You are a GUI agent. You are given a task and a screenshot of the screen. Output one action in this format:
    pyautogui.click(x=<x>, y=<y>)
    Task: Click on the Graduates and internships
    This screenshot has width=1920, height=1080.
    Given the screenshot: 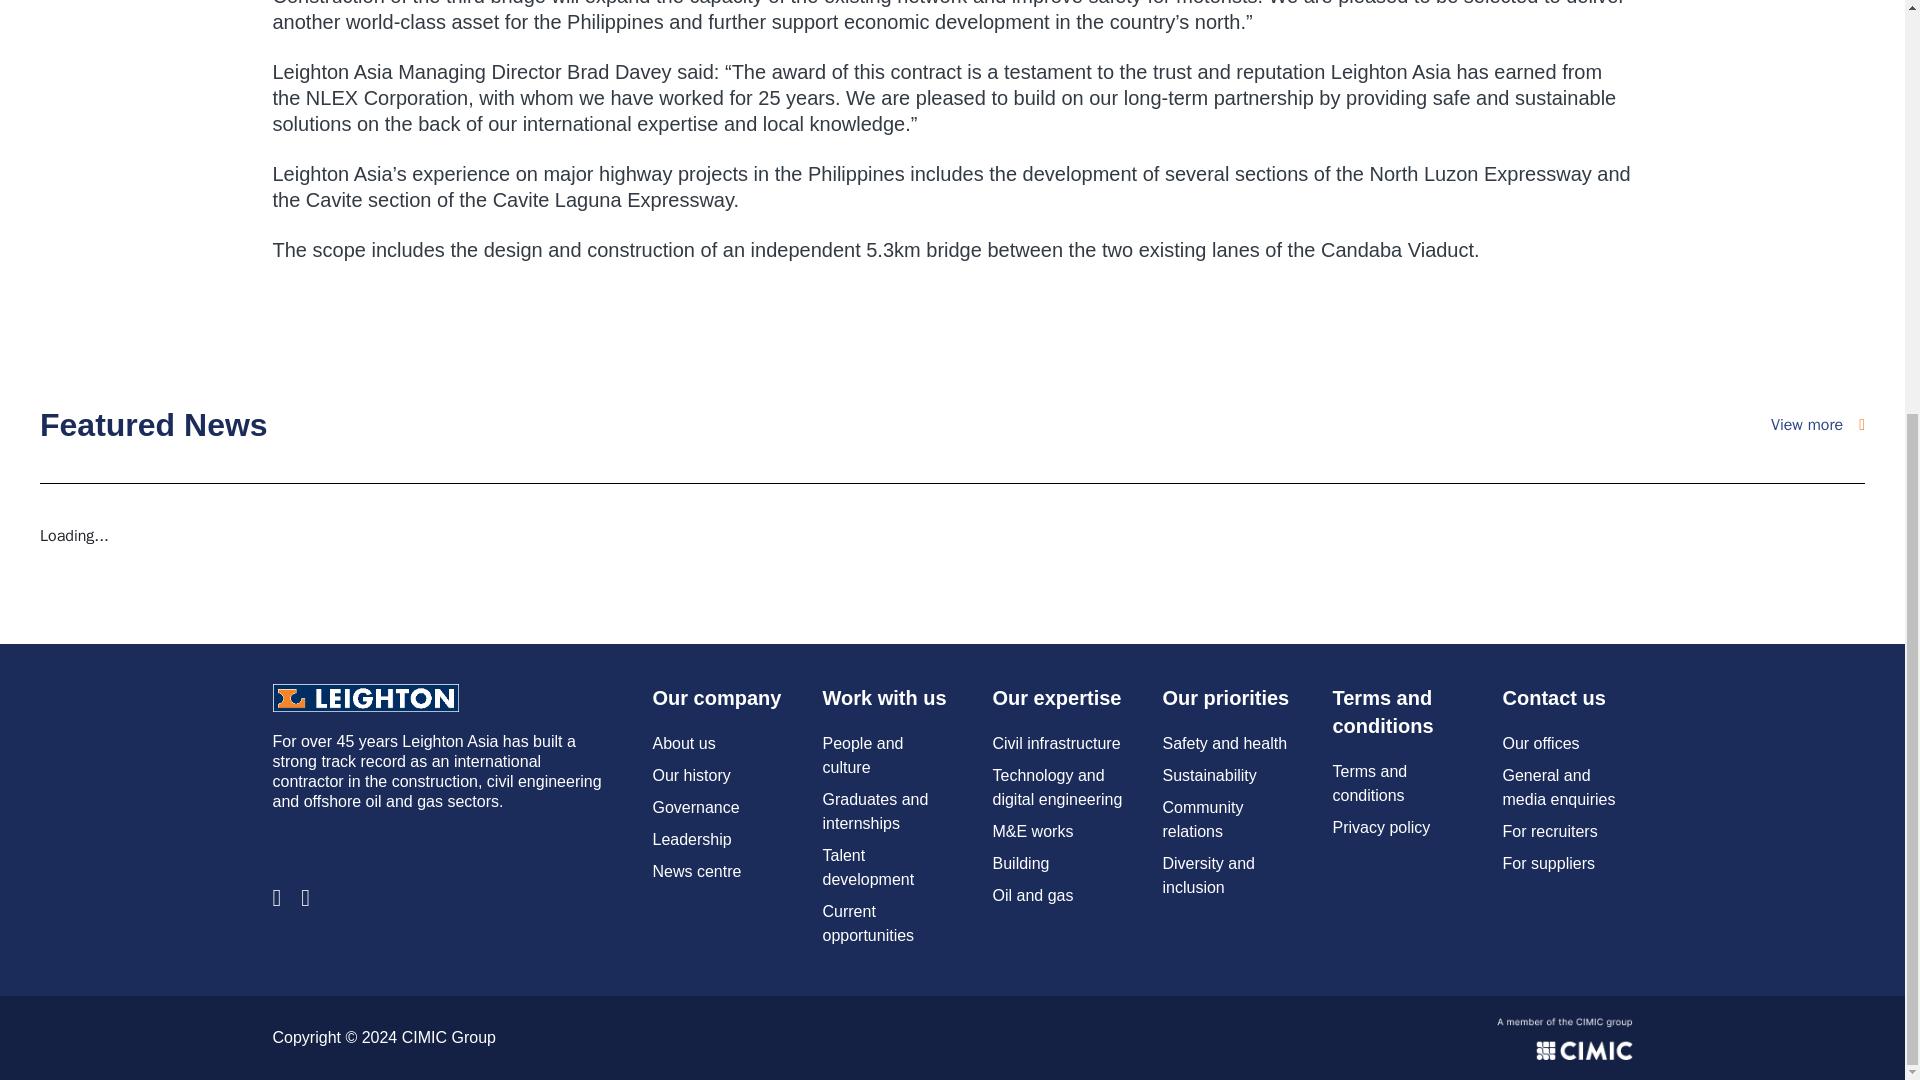 What is the action you would take?
    pyautogui.click(x=874, y=810)
    